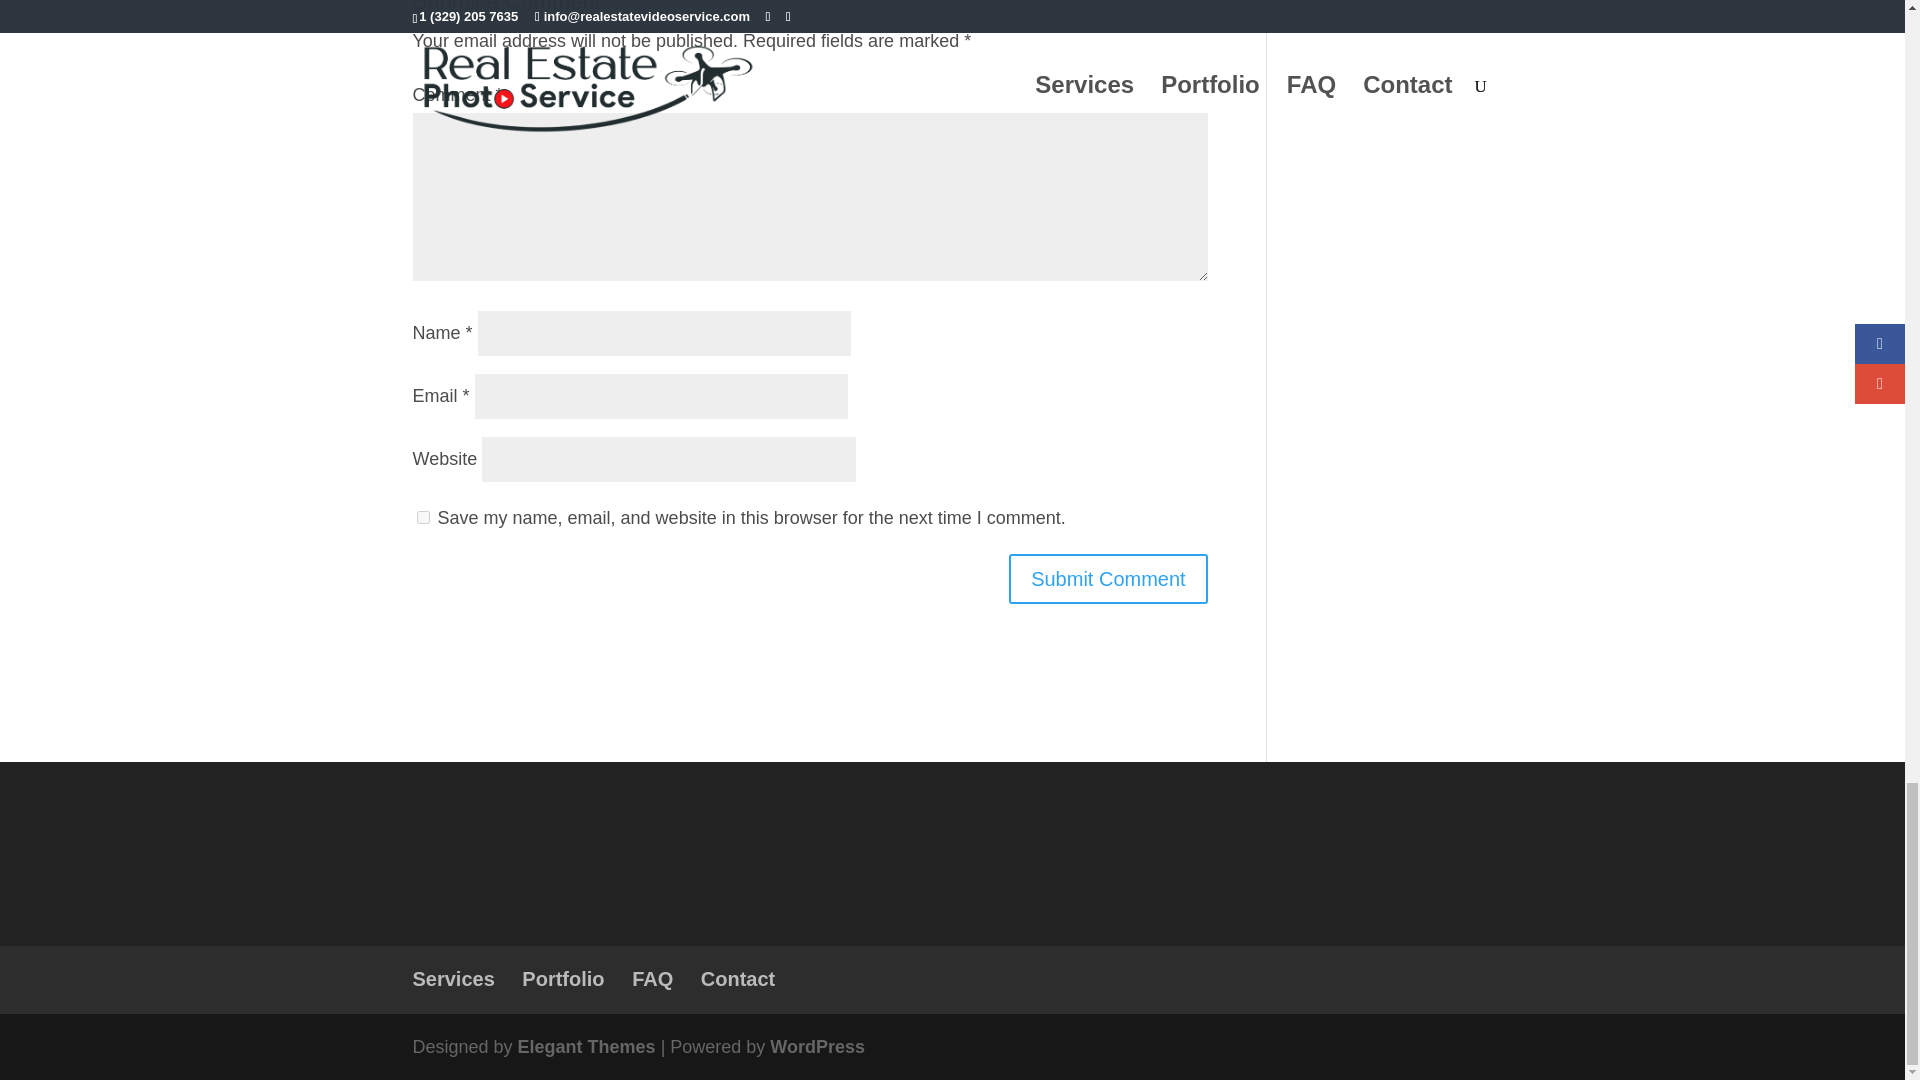 The image size is (1920, 1080). What do you see at coordinates (587, 1046) in the screenshot?
I see `Premium WordPress Themes` at bounding box center [587, 1046].